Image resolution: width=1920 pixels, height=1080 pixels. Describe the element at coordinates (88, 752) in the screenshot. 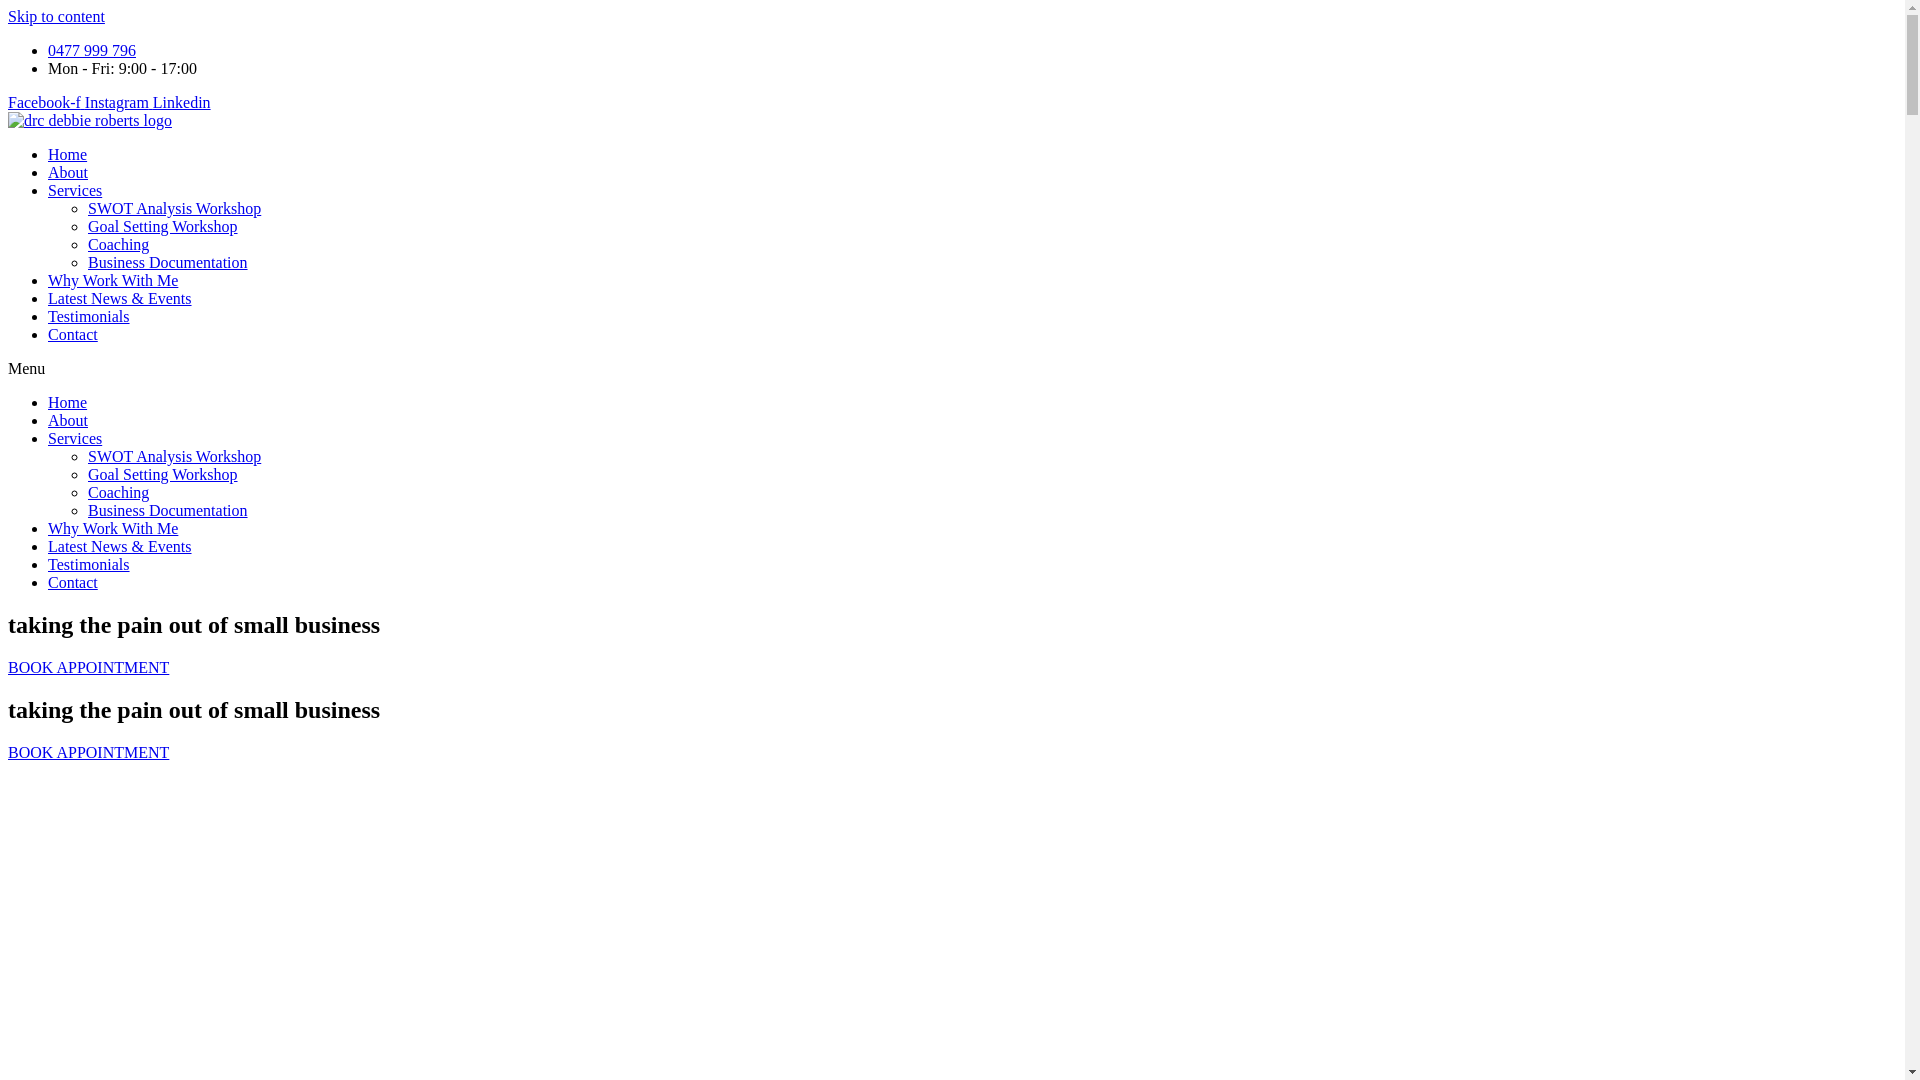

I see `BOOK APPOINTMENT` at that location.